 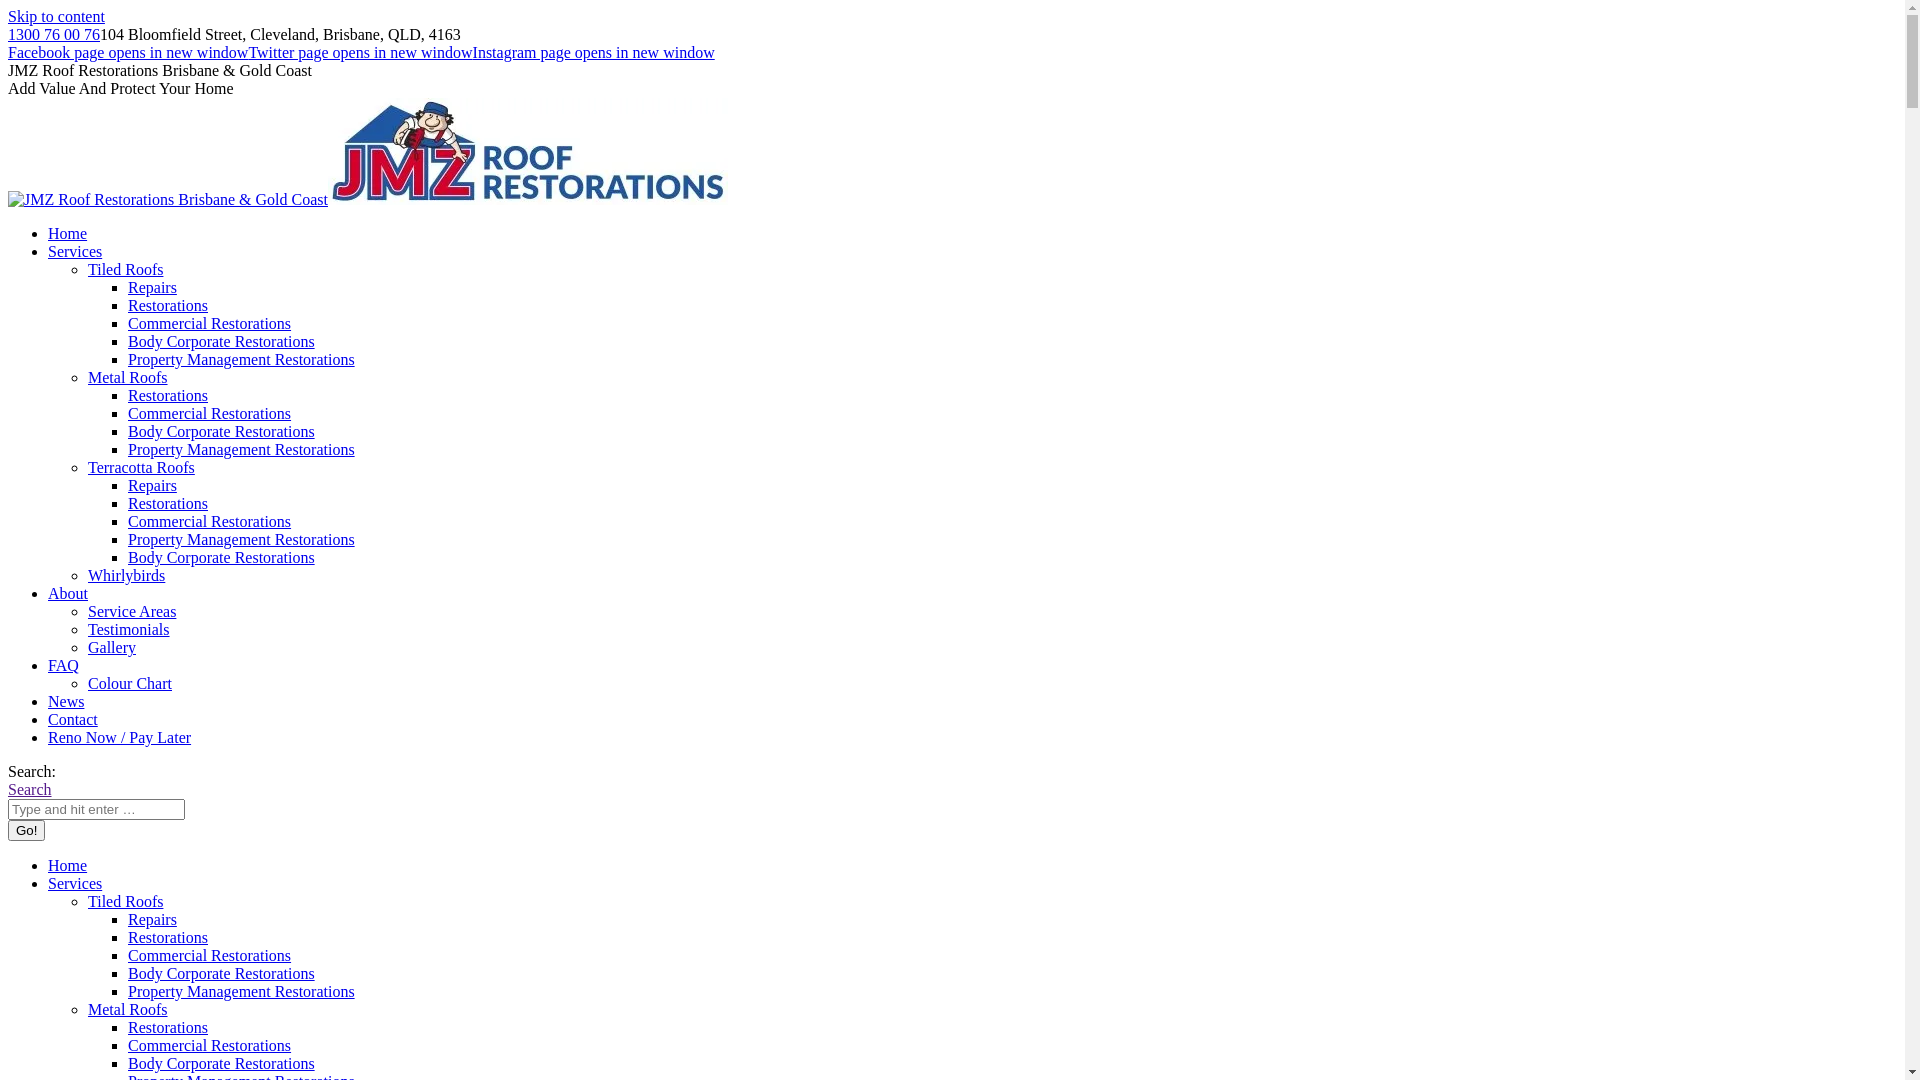 What do you see at coordinates (26, 830) in the screenshot?
I see `Go!` at bounding box center [26, 830].